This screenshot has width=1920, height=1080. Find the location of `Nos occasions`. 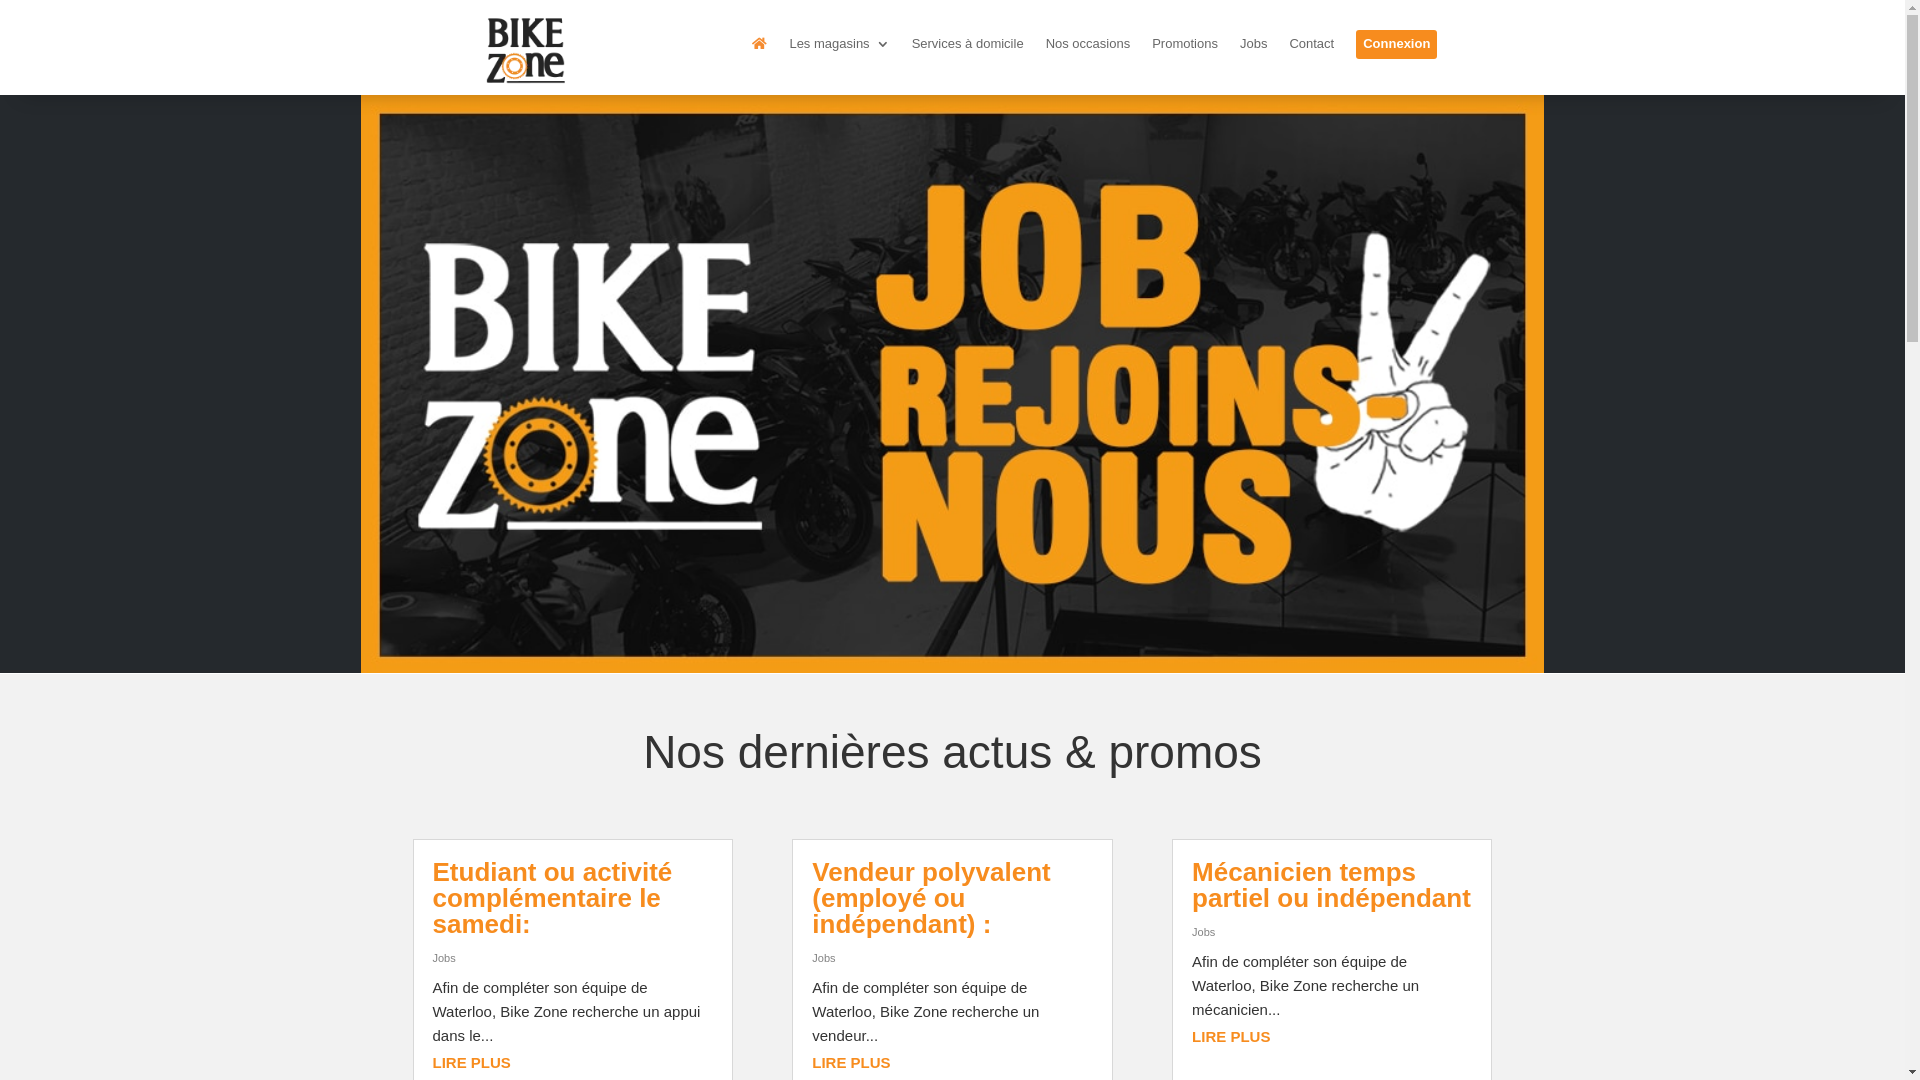

Nos occasions is located at coordinates (1088, 48).